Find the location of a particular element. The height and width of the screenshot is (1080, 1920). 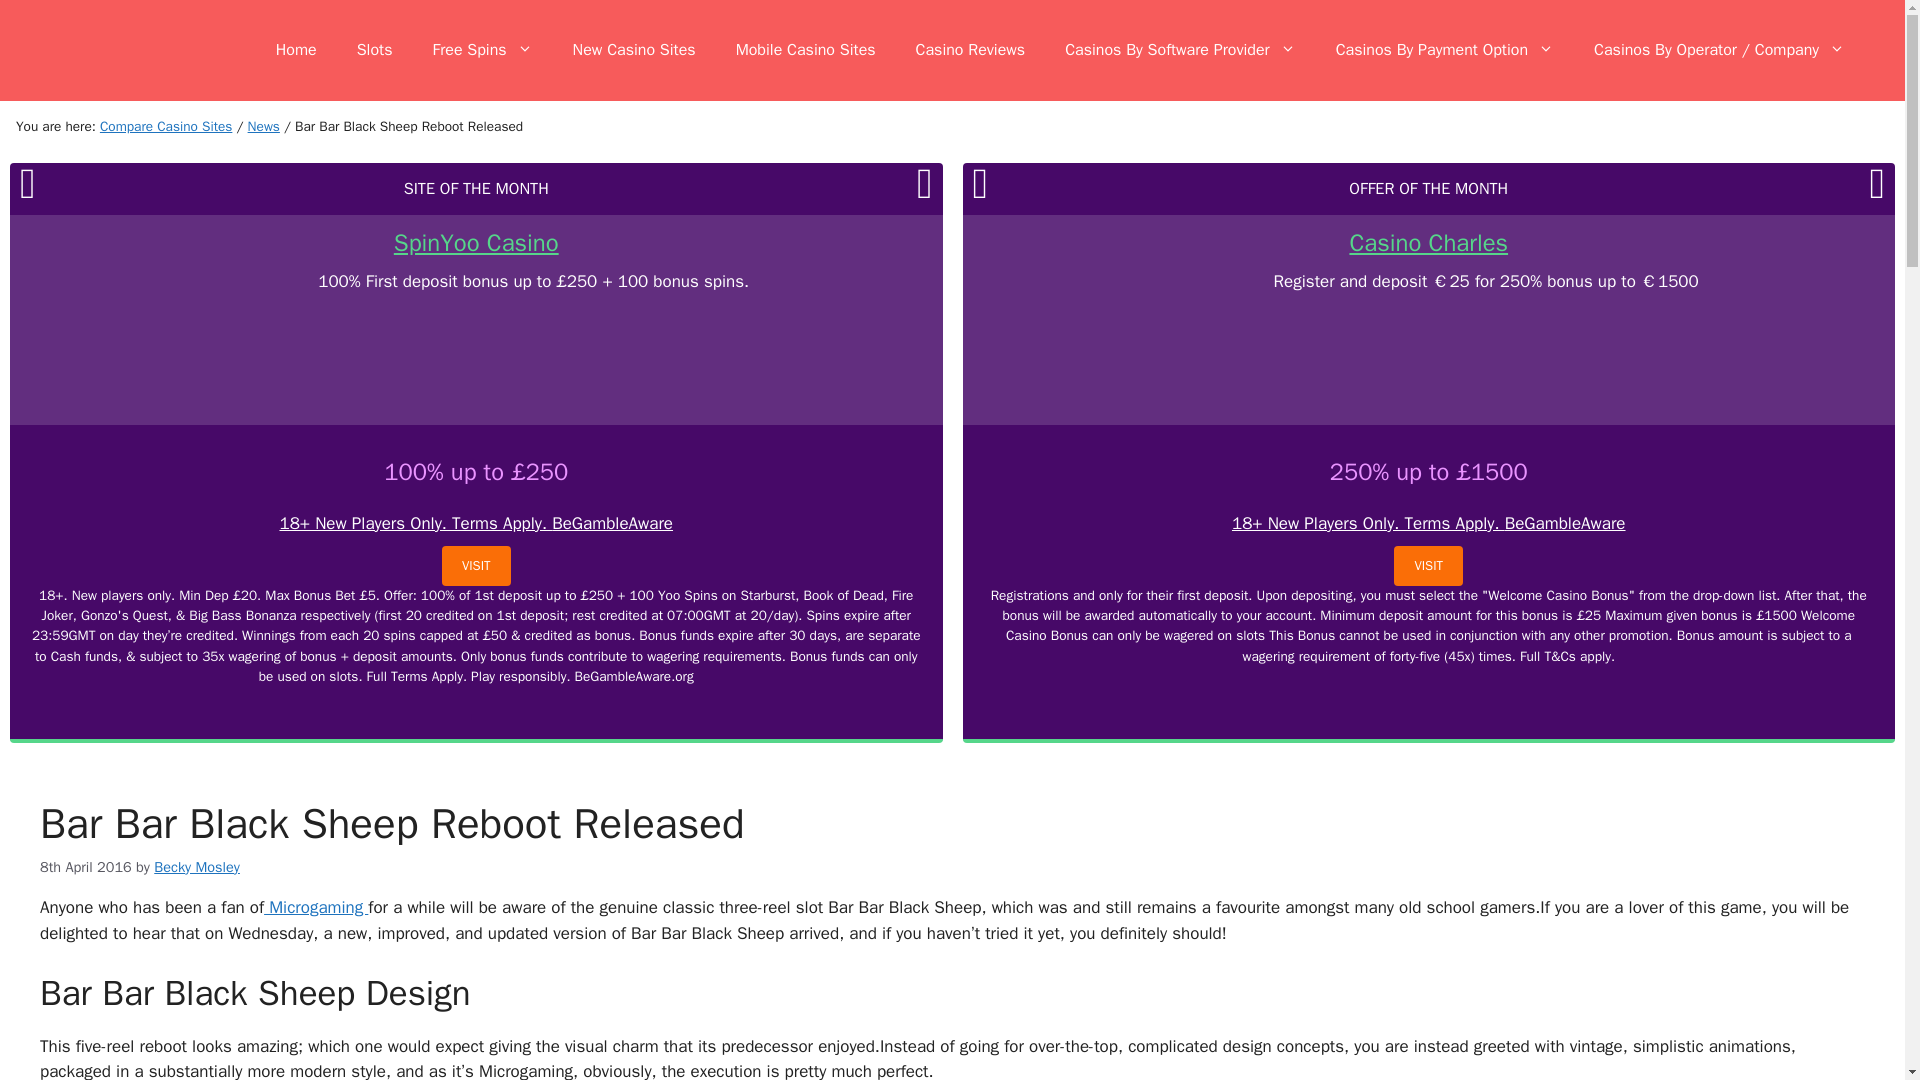

Free Spins is located at coordinates (482, 50).